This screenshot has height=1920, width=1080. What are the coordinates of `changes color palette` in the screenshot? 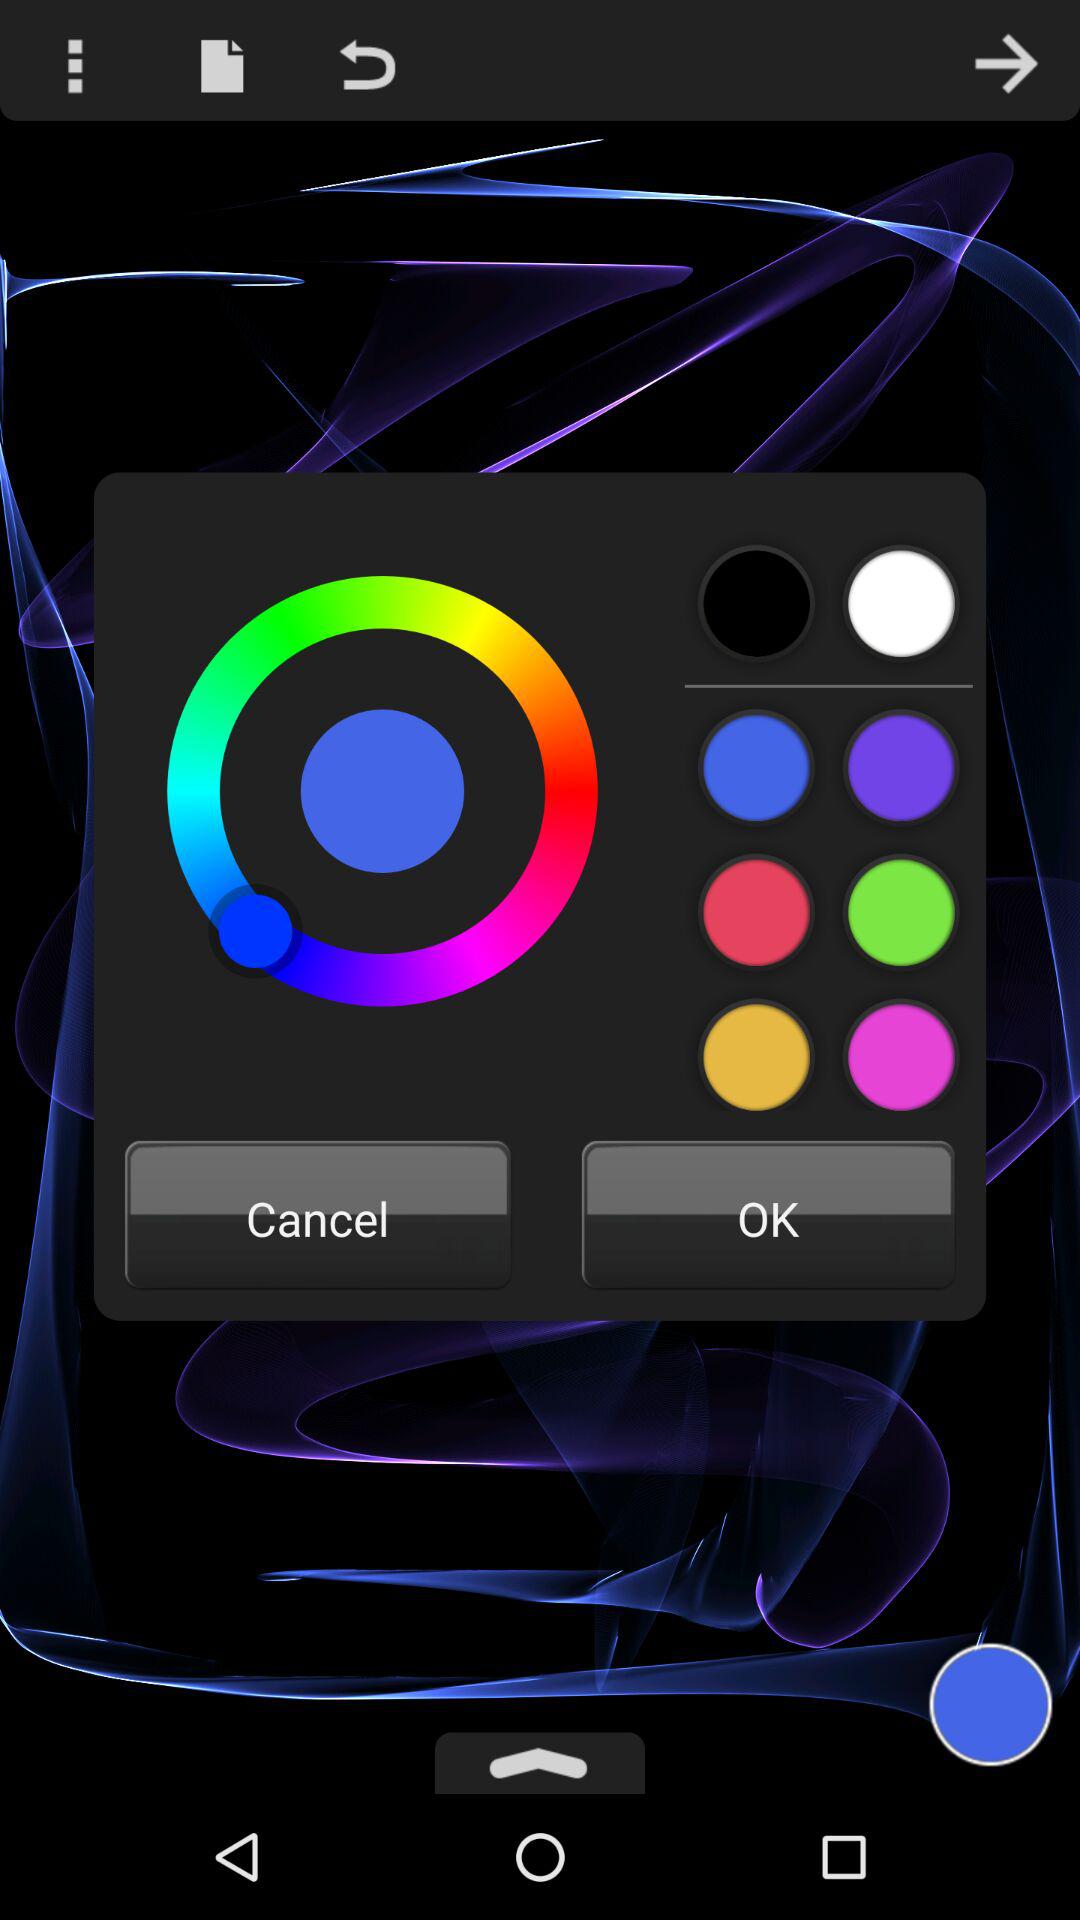 It's located at (900, 1048).